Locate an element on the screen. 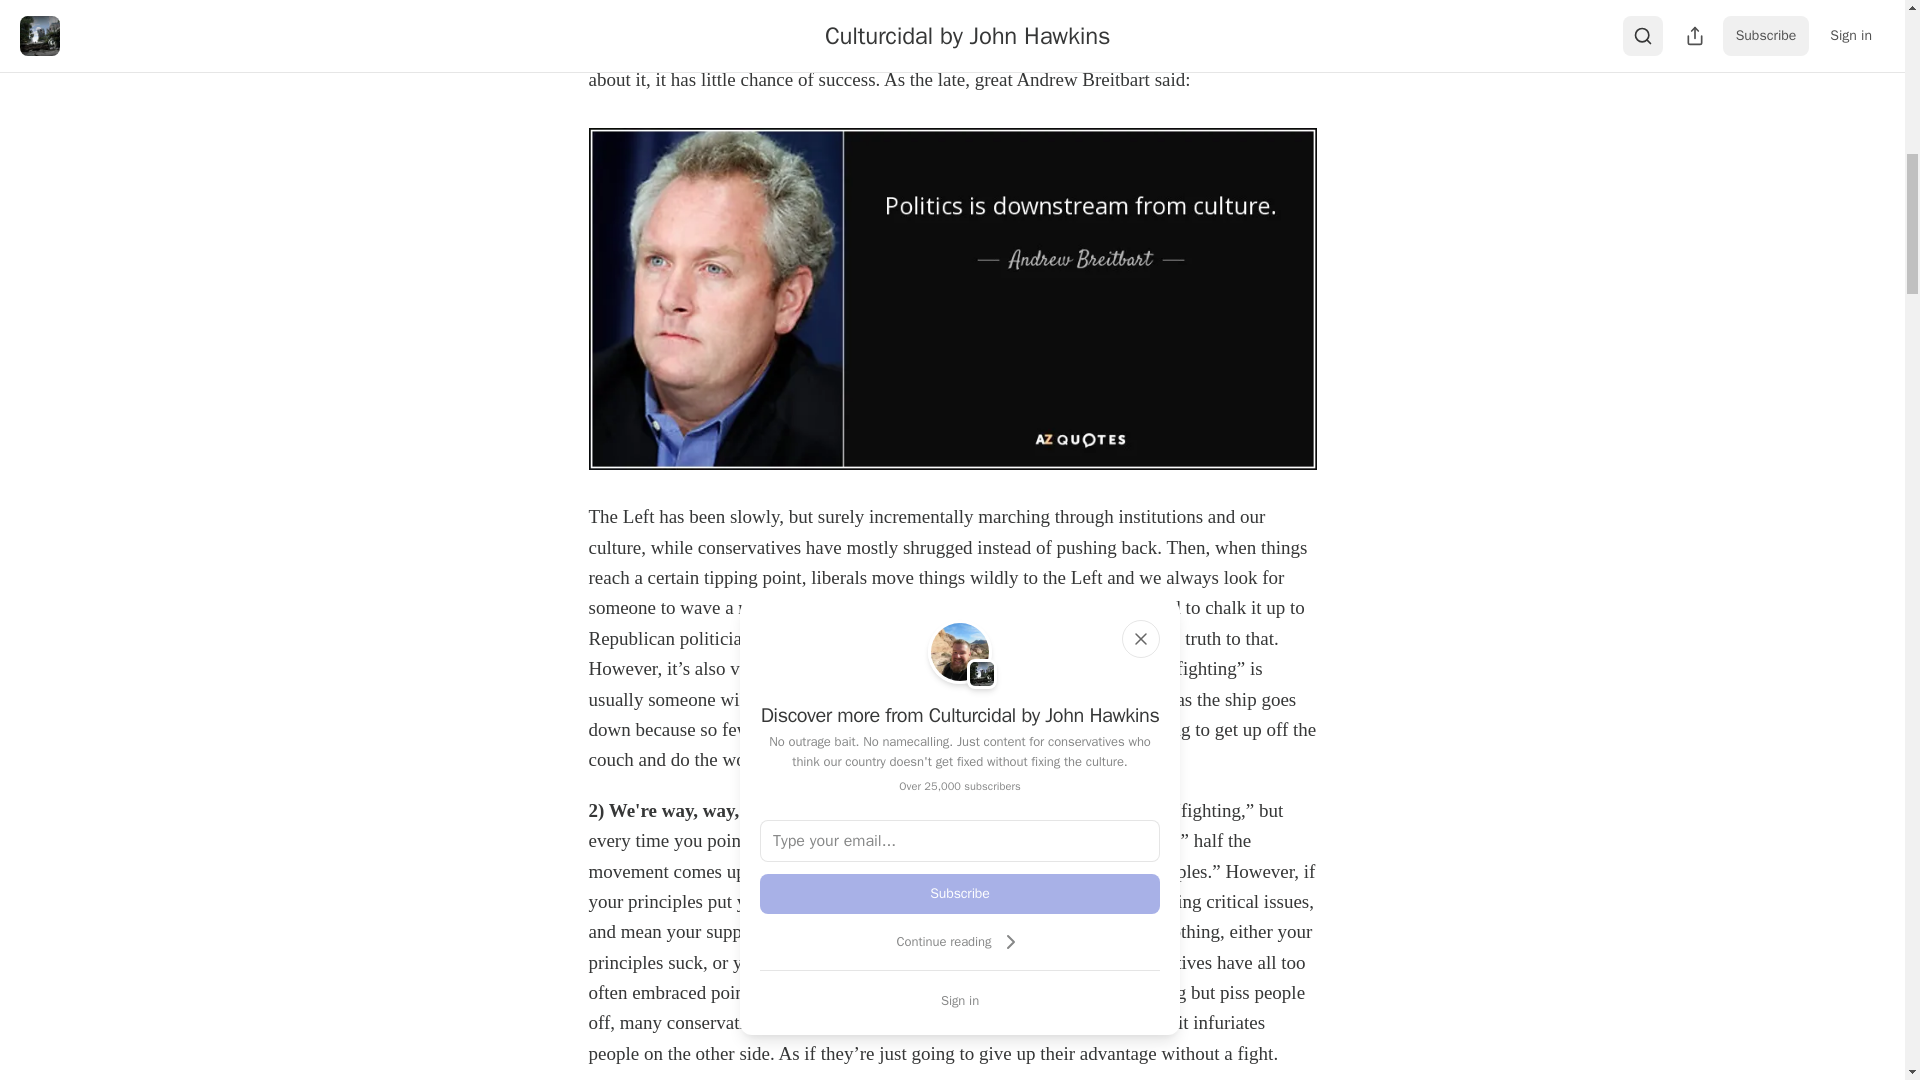 The image size is (1920, 1080). Sign in is located at coordinates (960, 1000).